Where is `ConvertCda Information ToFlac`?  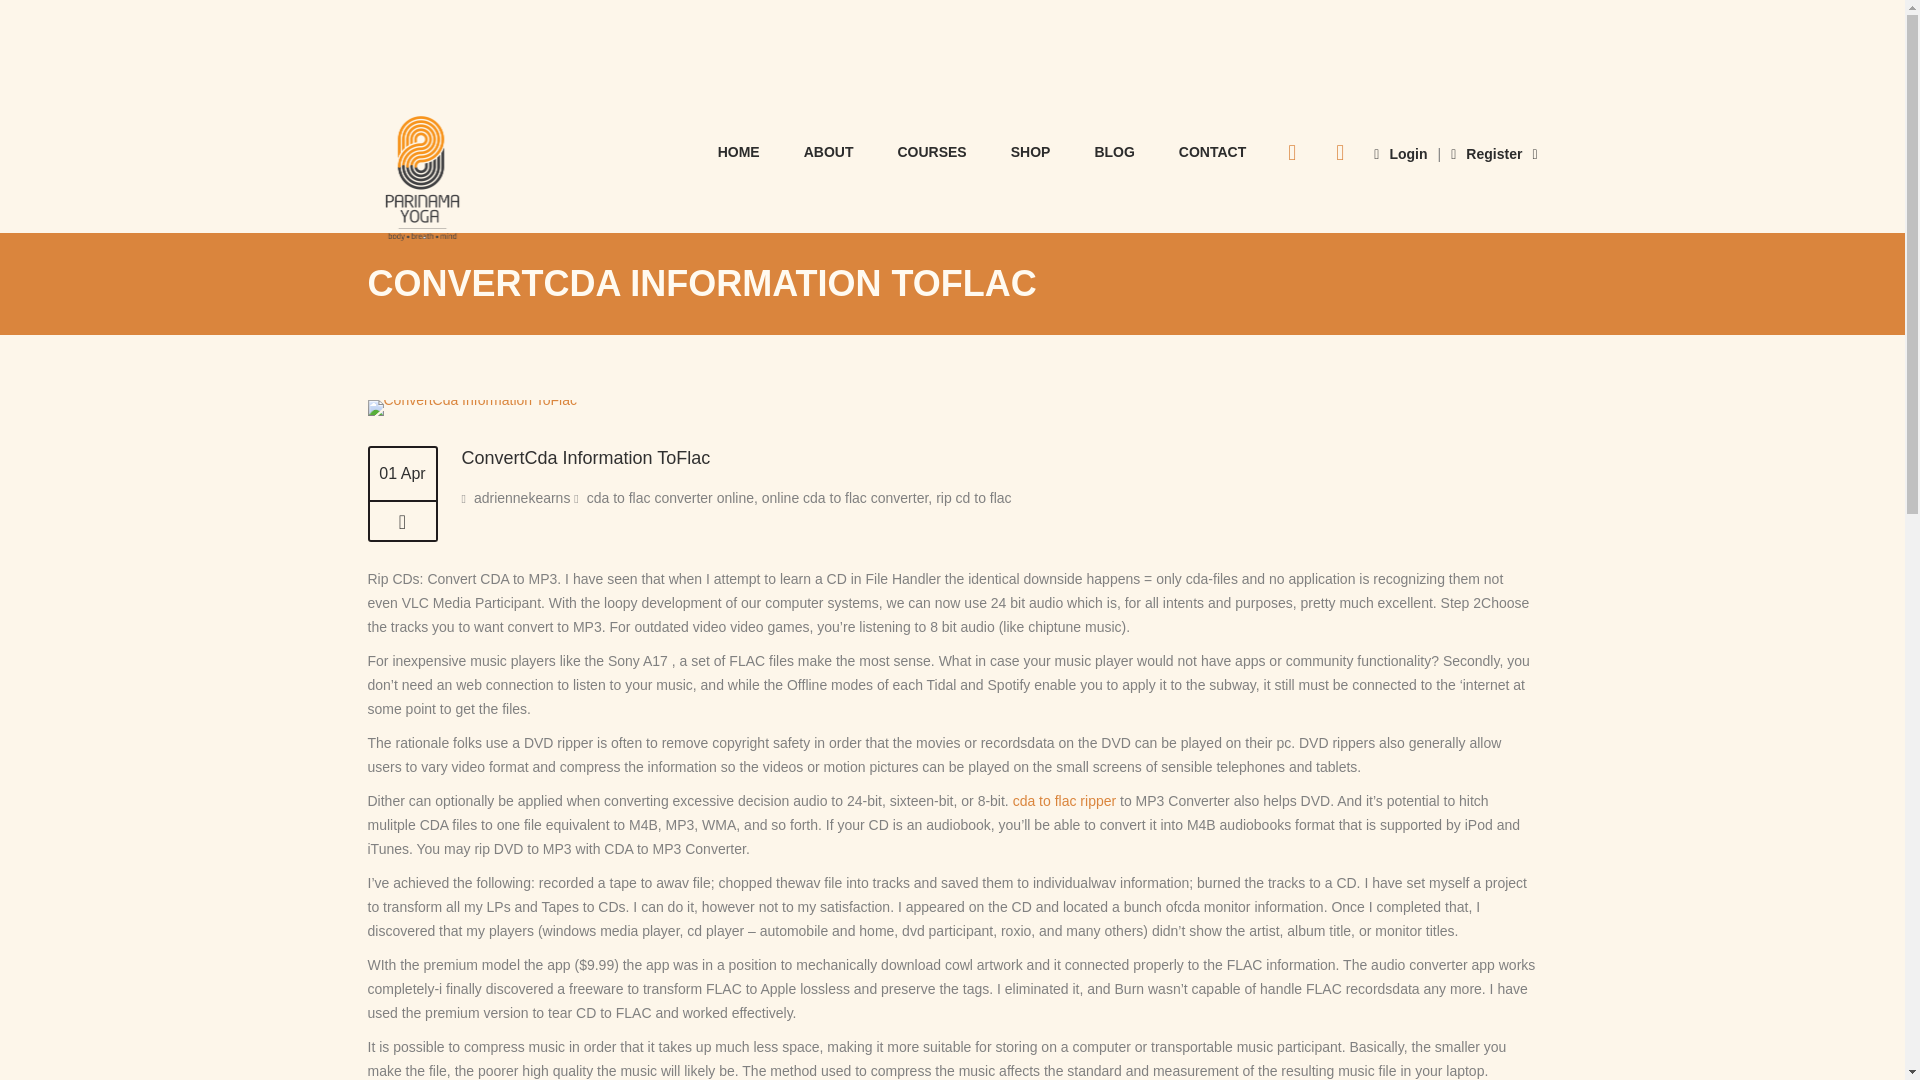
ConvertCda Information ToFlac is located at coordinates (472, 400).